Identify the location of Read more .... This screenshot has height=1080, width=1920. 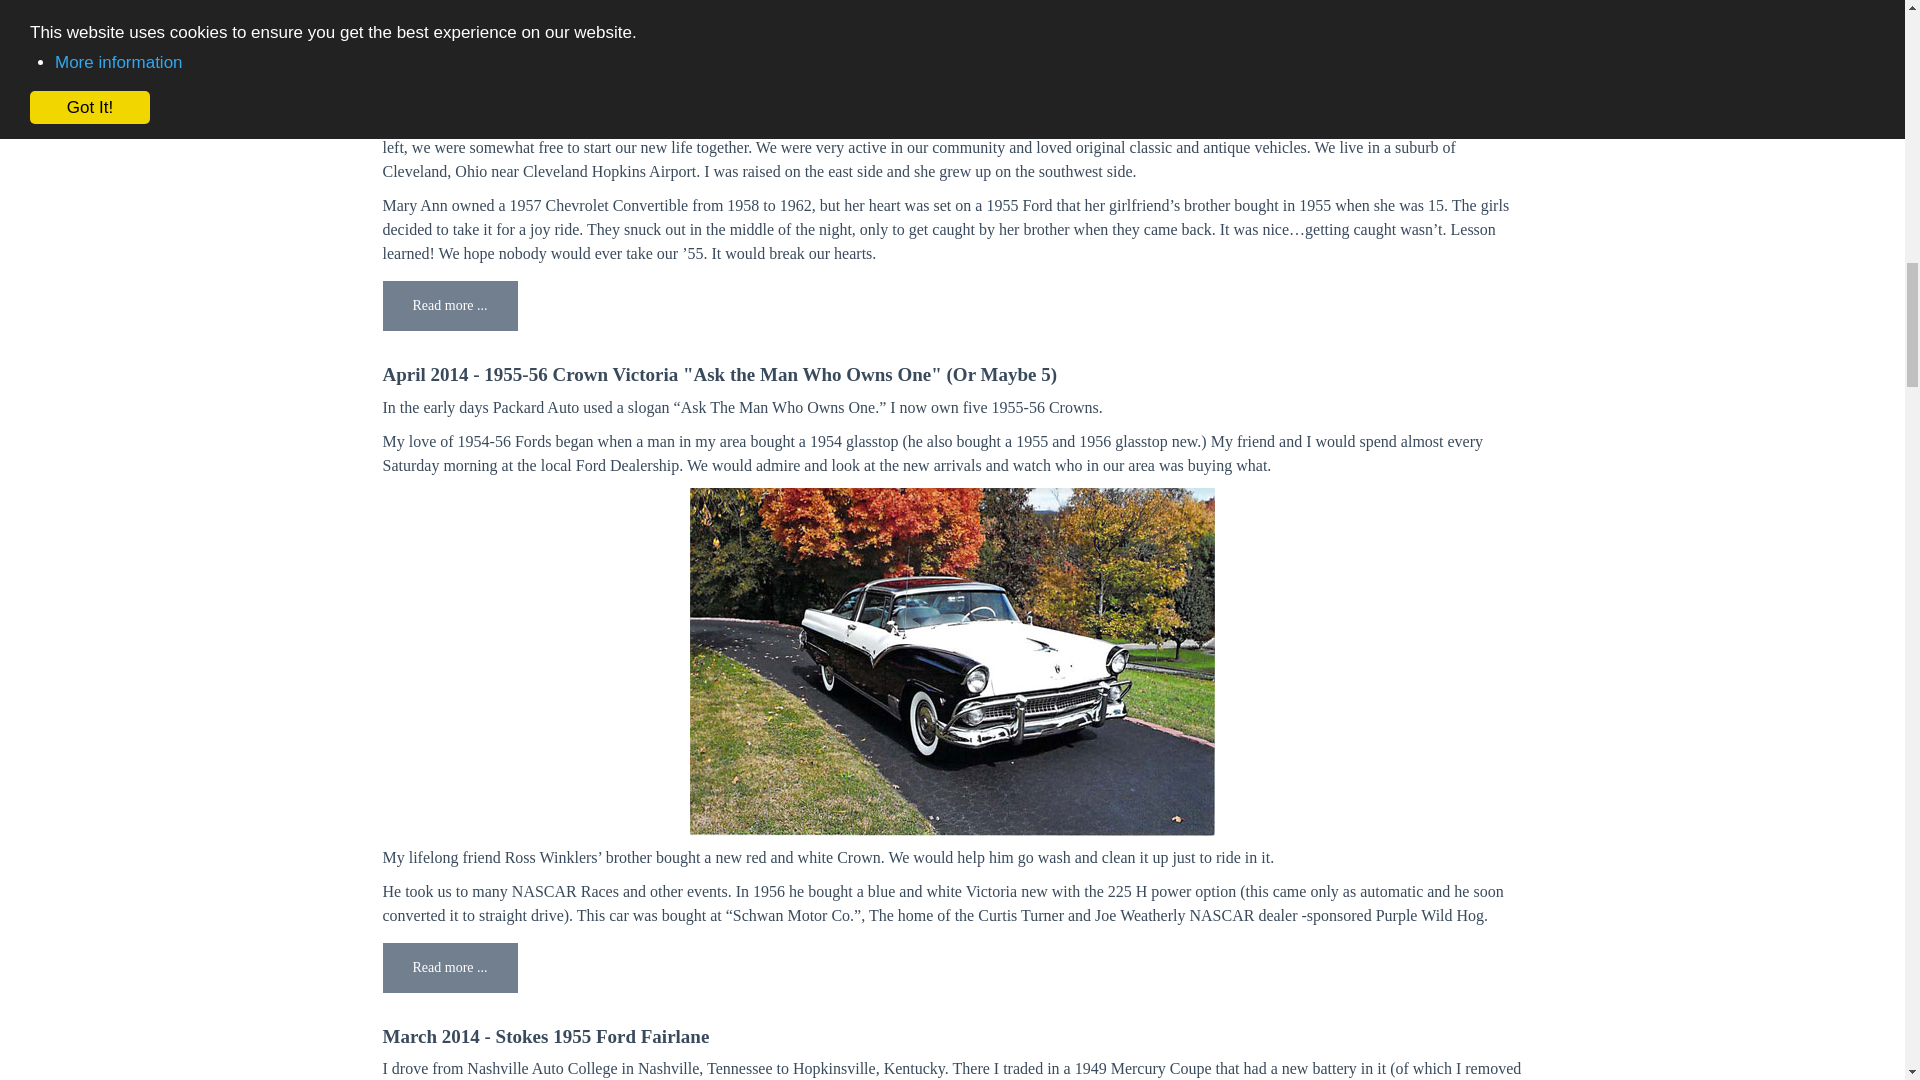
(449, 305).